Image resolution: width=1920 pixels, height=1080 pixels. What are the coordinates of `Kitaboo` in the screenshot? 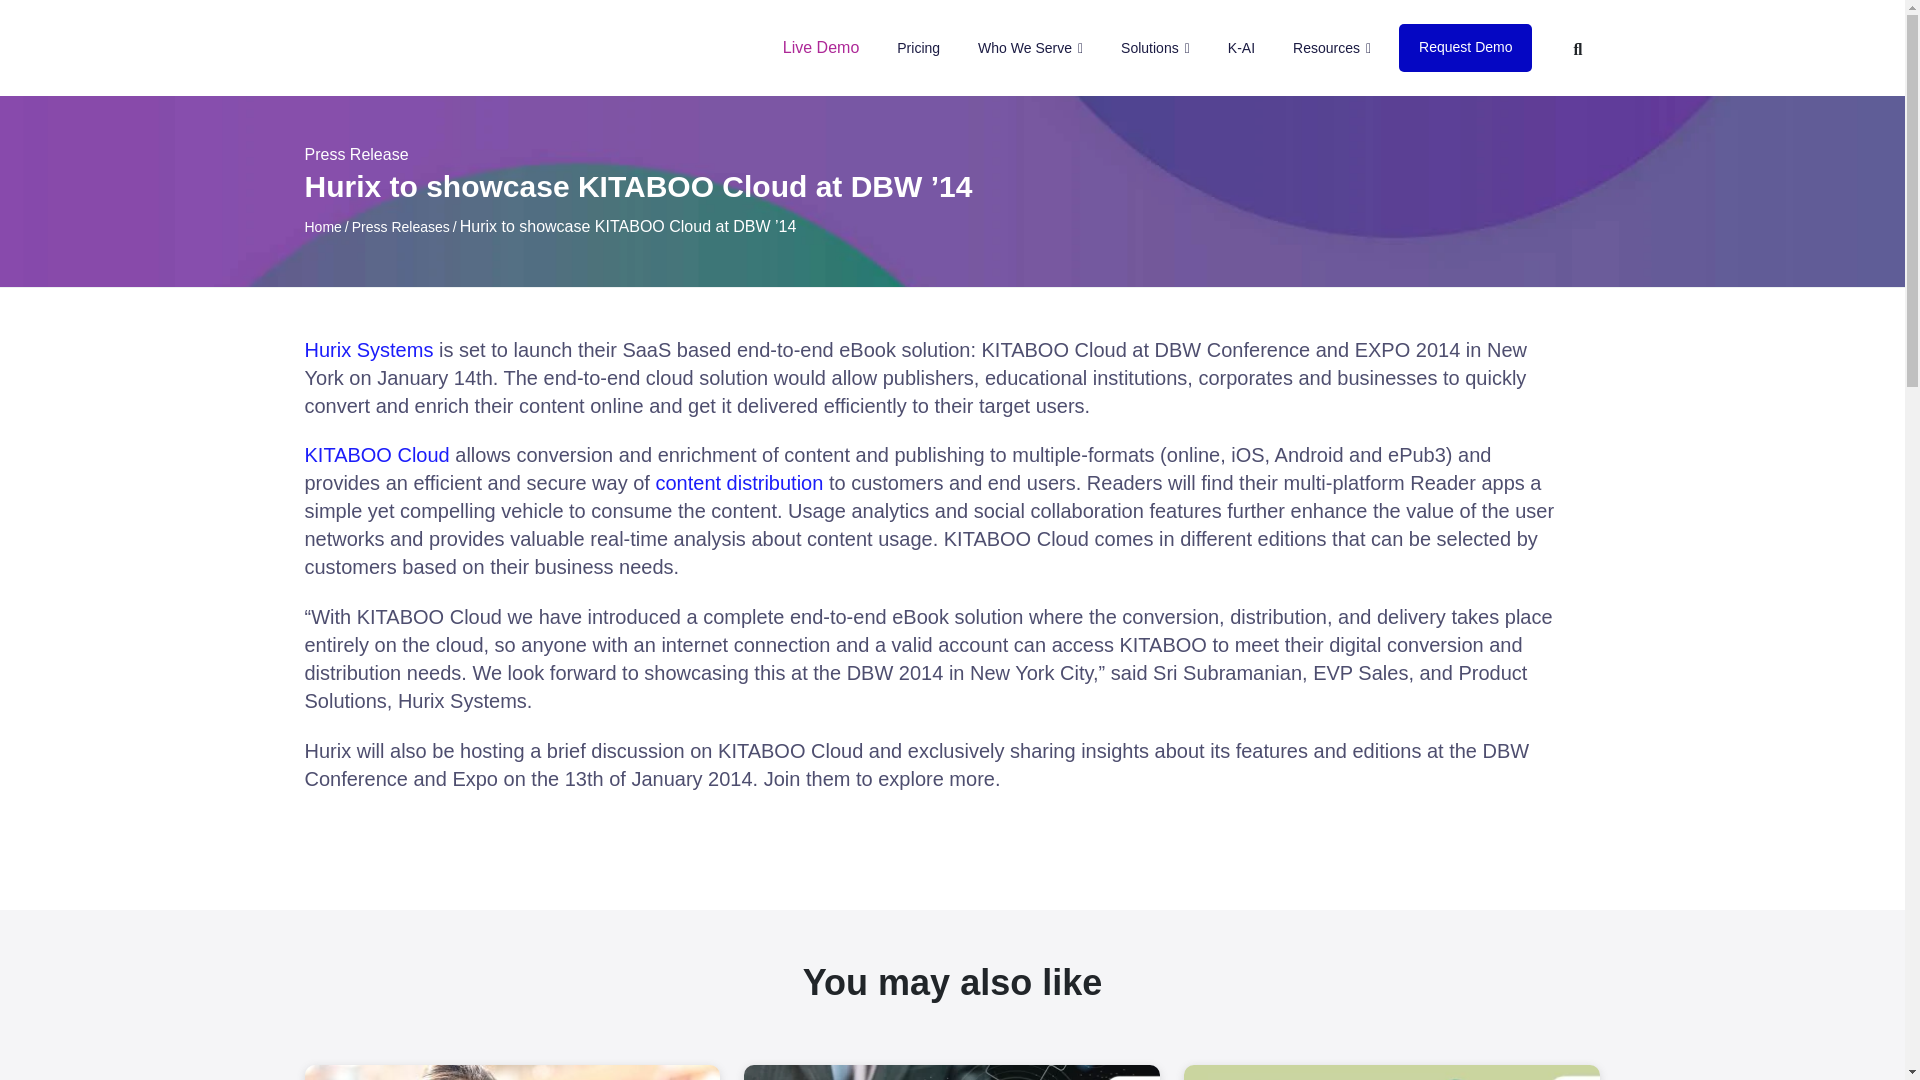 It's located at (380, 48).